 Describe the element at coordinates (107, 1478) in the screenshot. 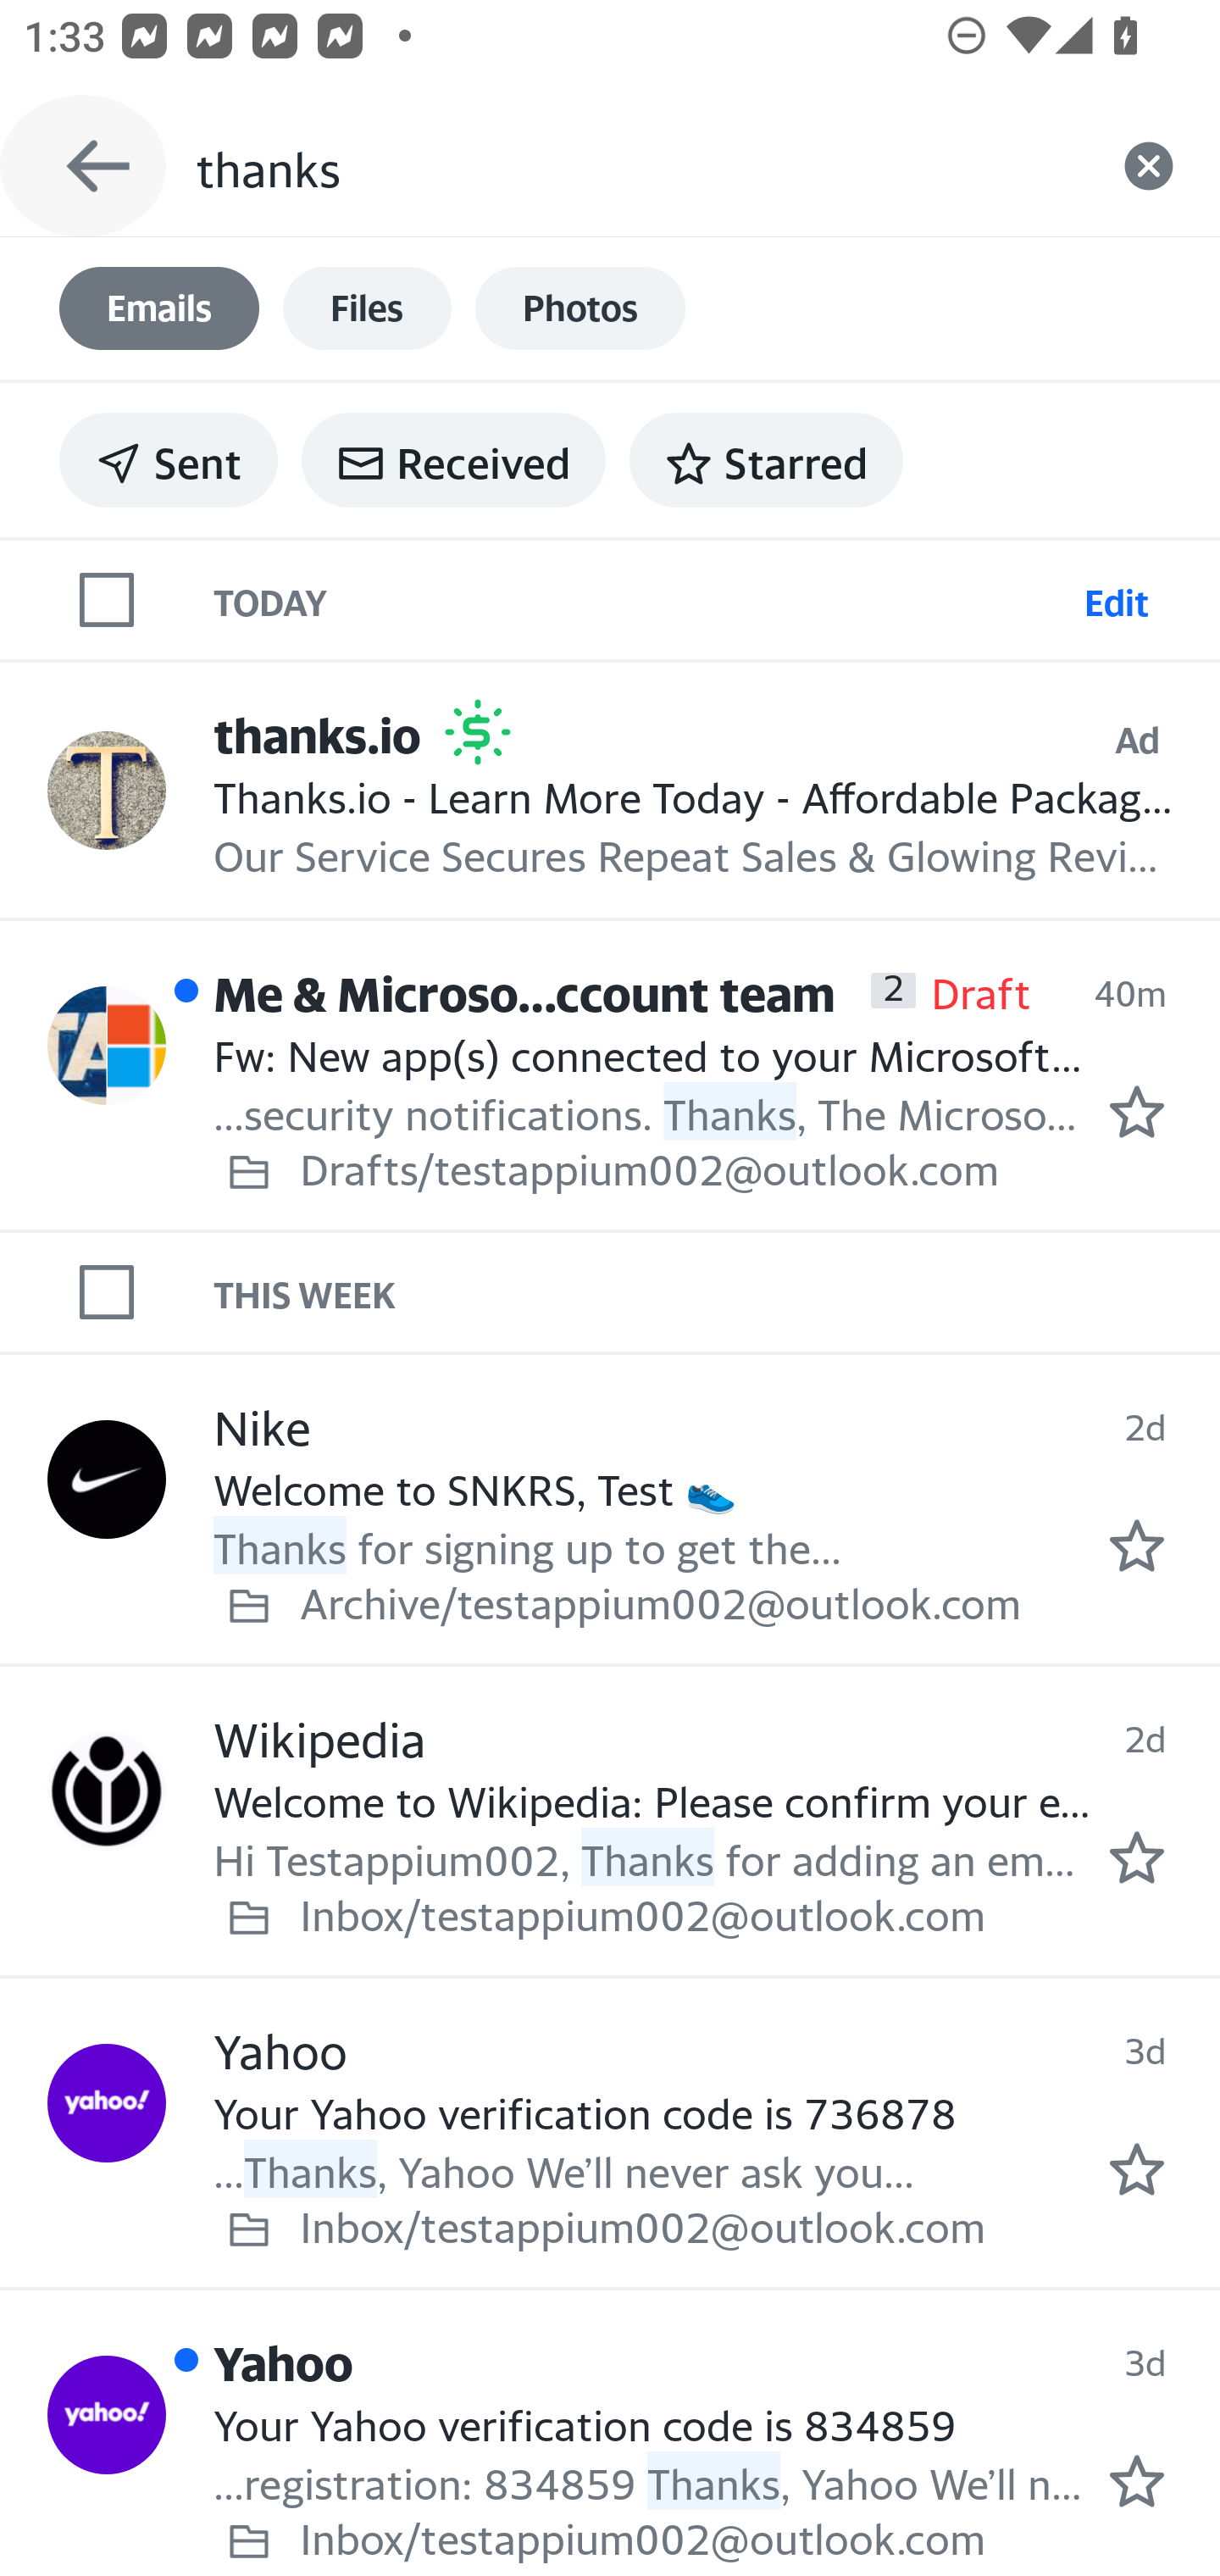

I see `Profile
Nike` at that location.